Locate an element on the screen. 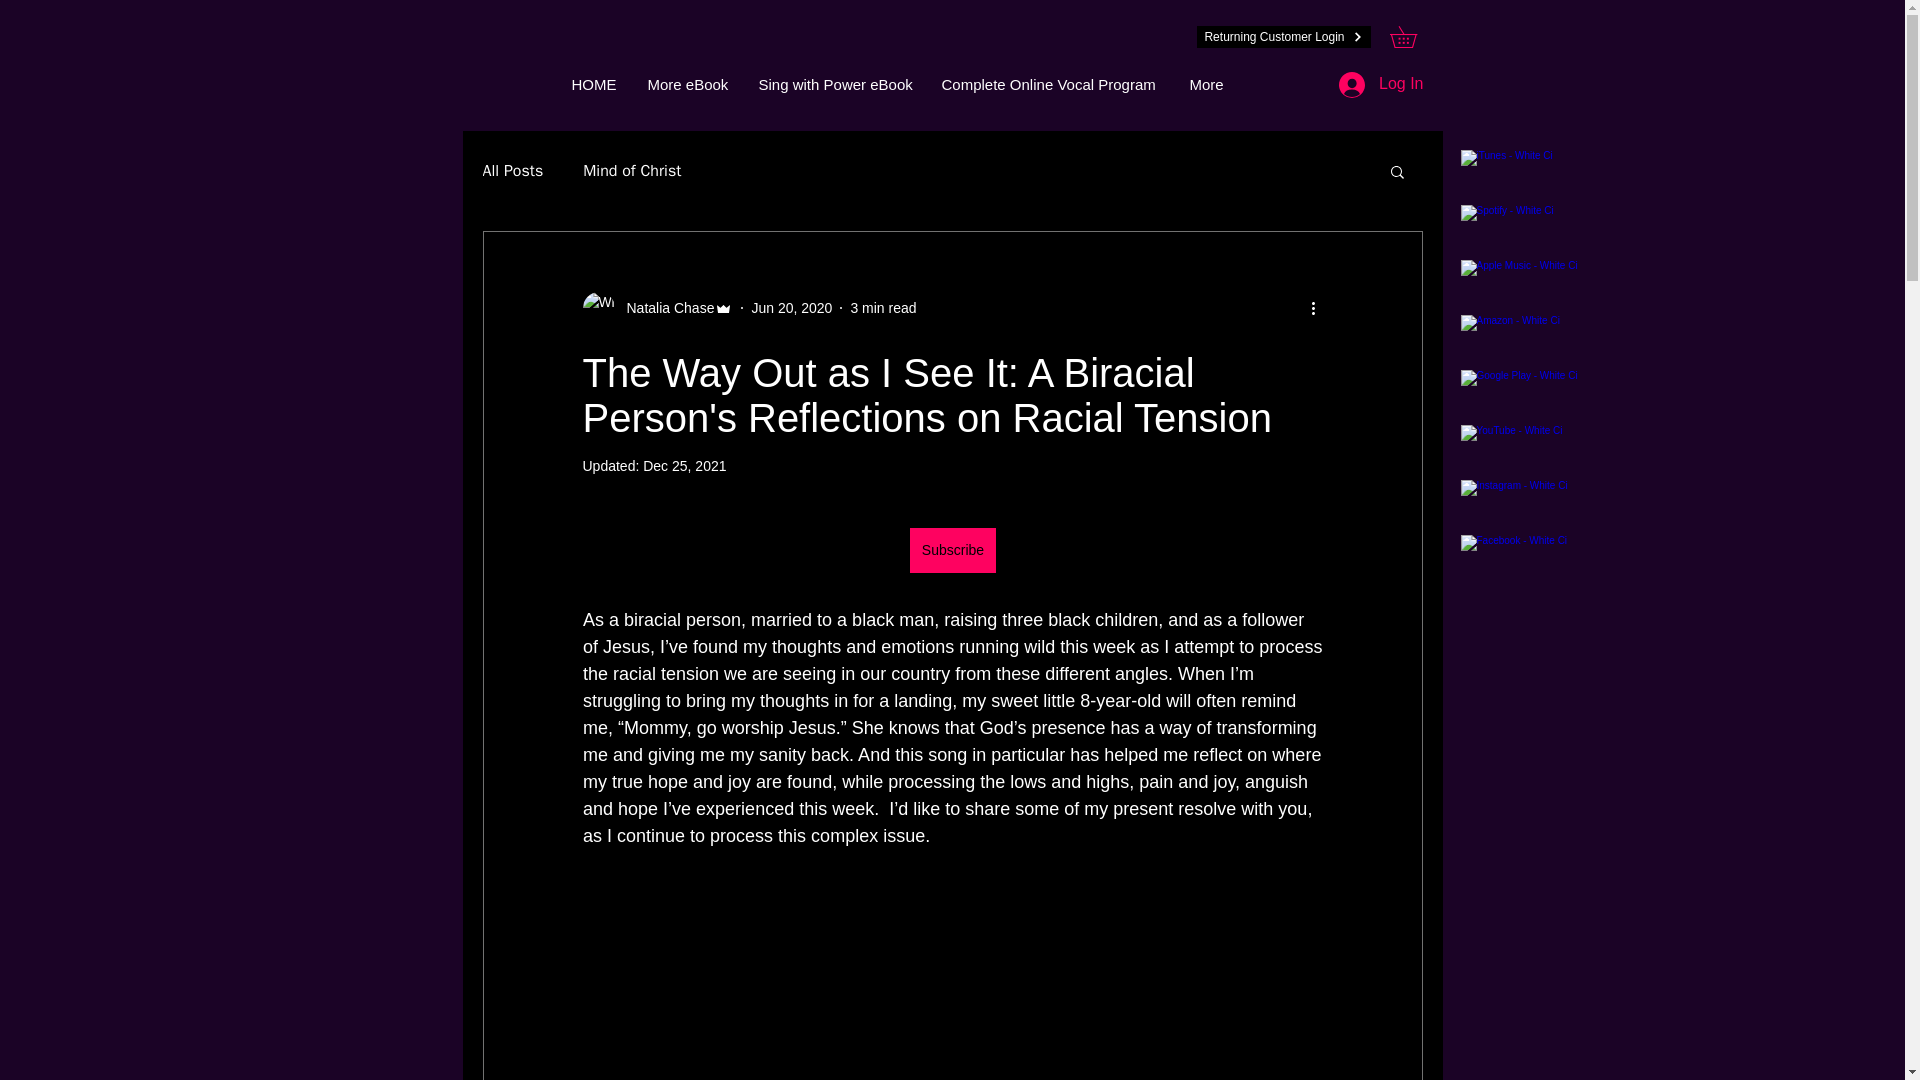  Jun 20, 2020 is located at coordinates (790, 308).